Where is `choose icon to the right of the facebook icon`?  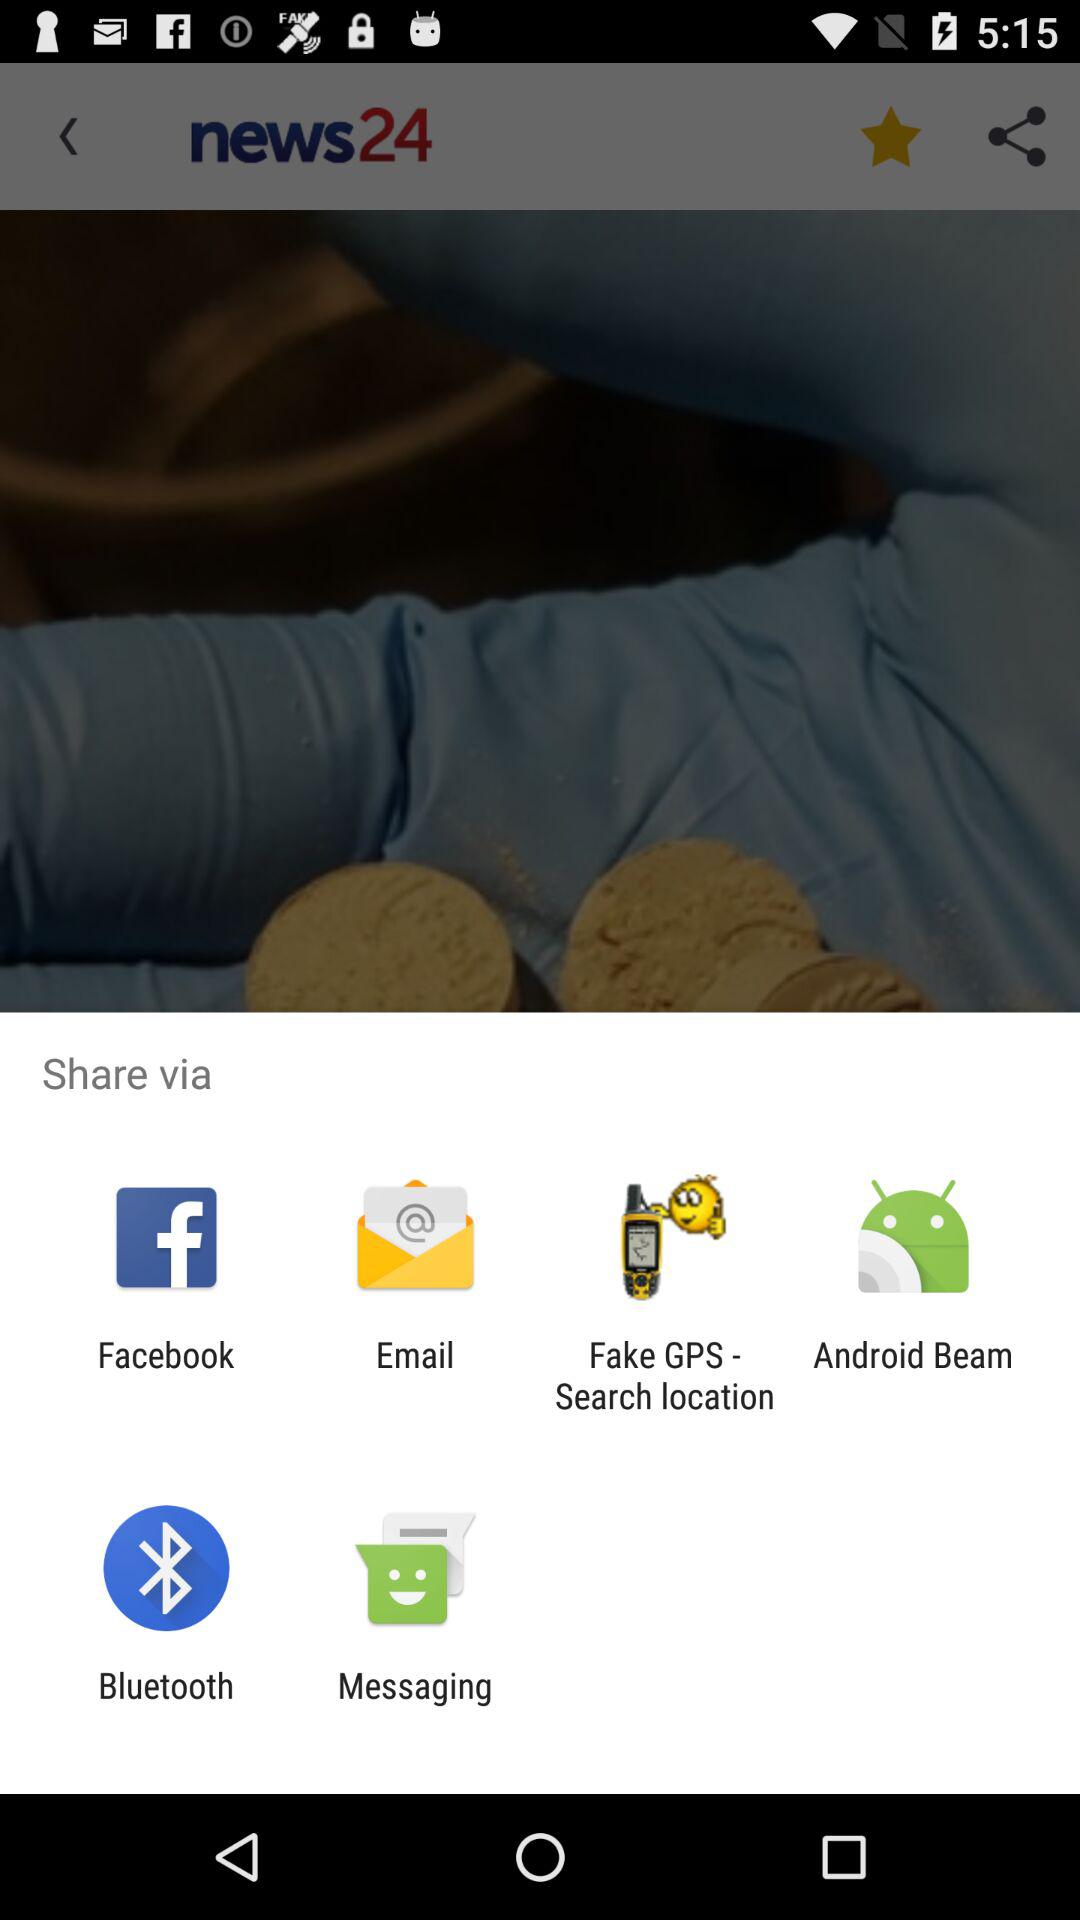 choose icon to the right of the facebook icon is located at coordinates (414, 1375).